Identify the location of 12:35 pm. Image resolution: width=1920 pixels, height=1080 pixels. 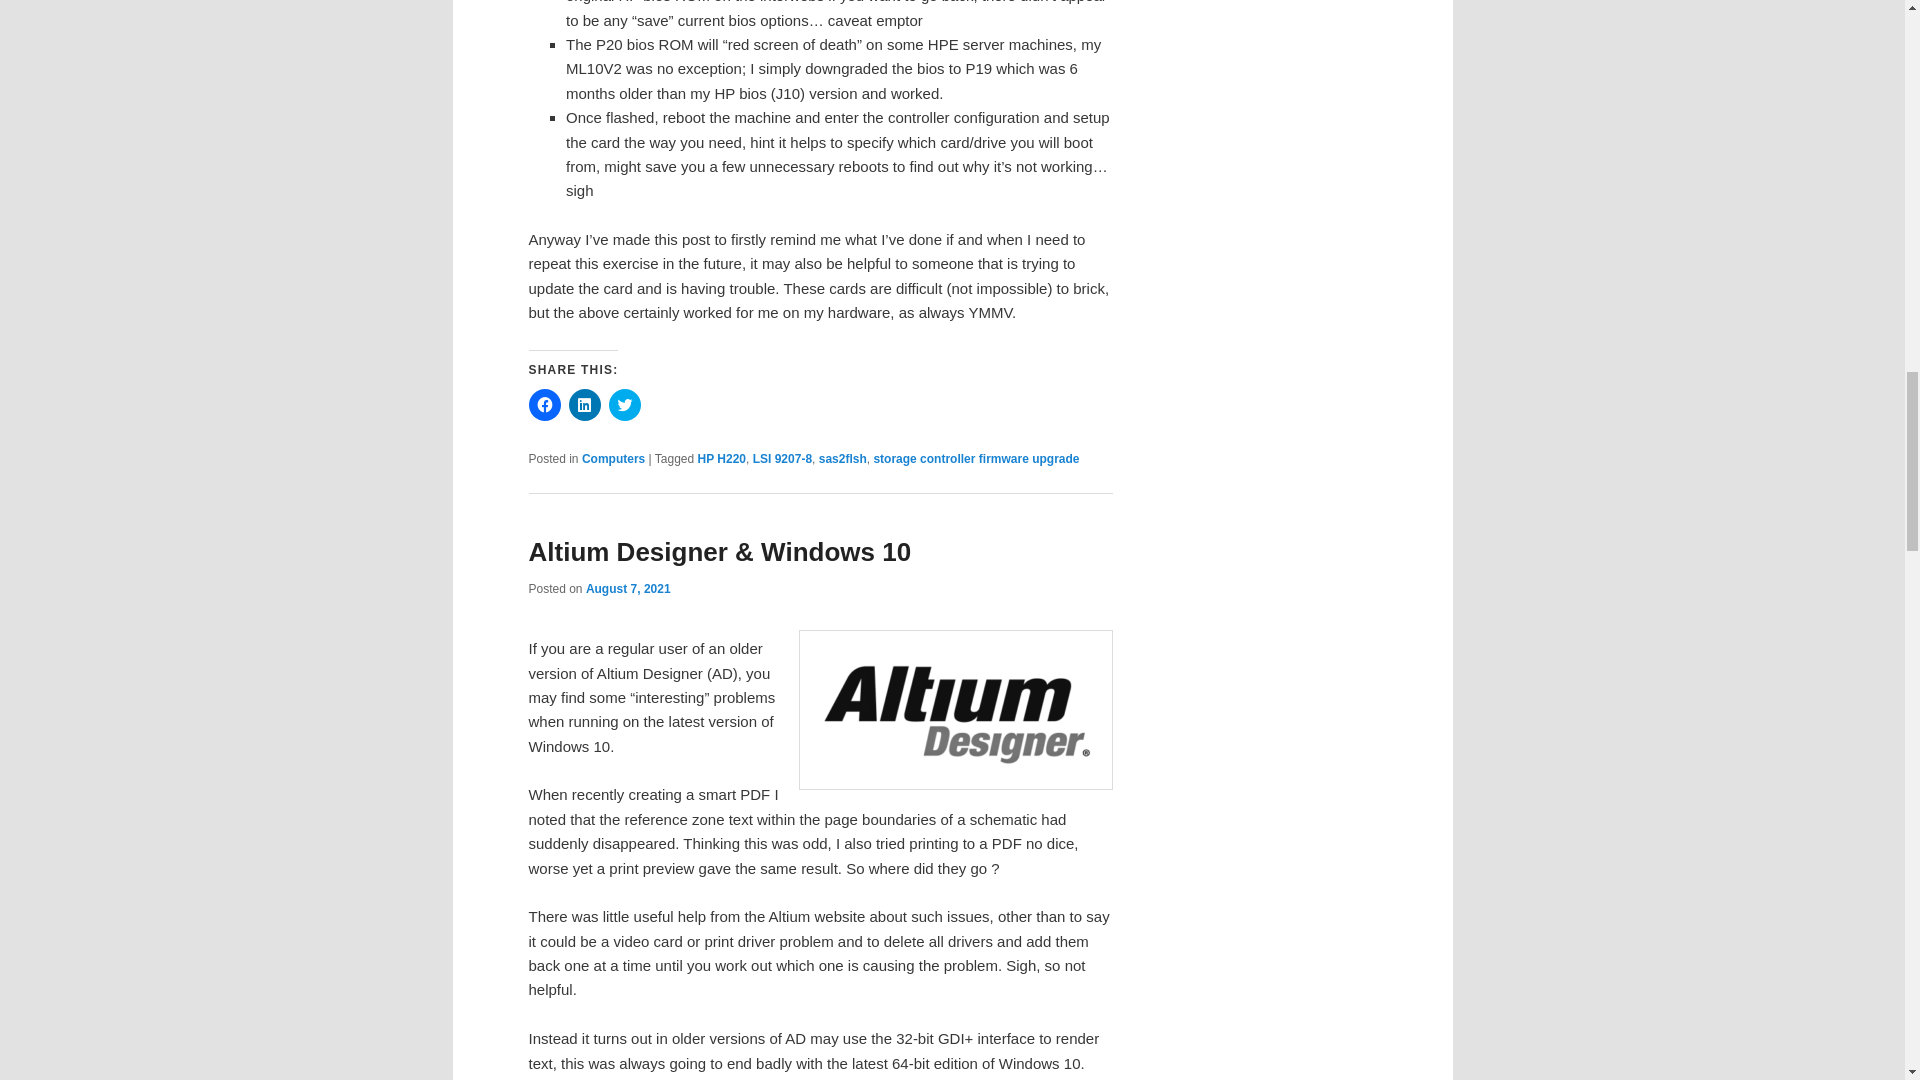
(628, 589).